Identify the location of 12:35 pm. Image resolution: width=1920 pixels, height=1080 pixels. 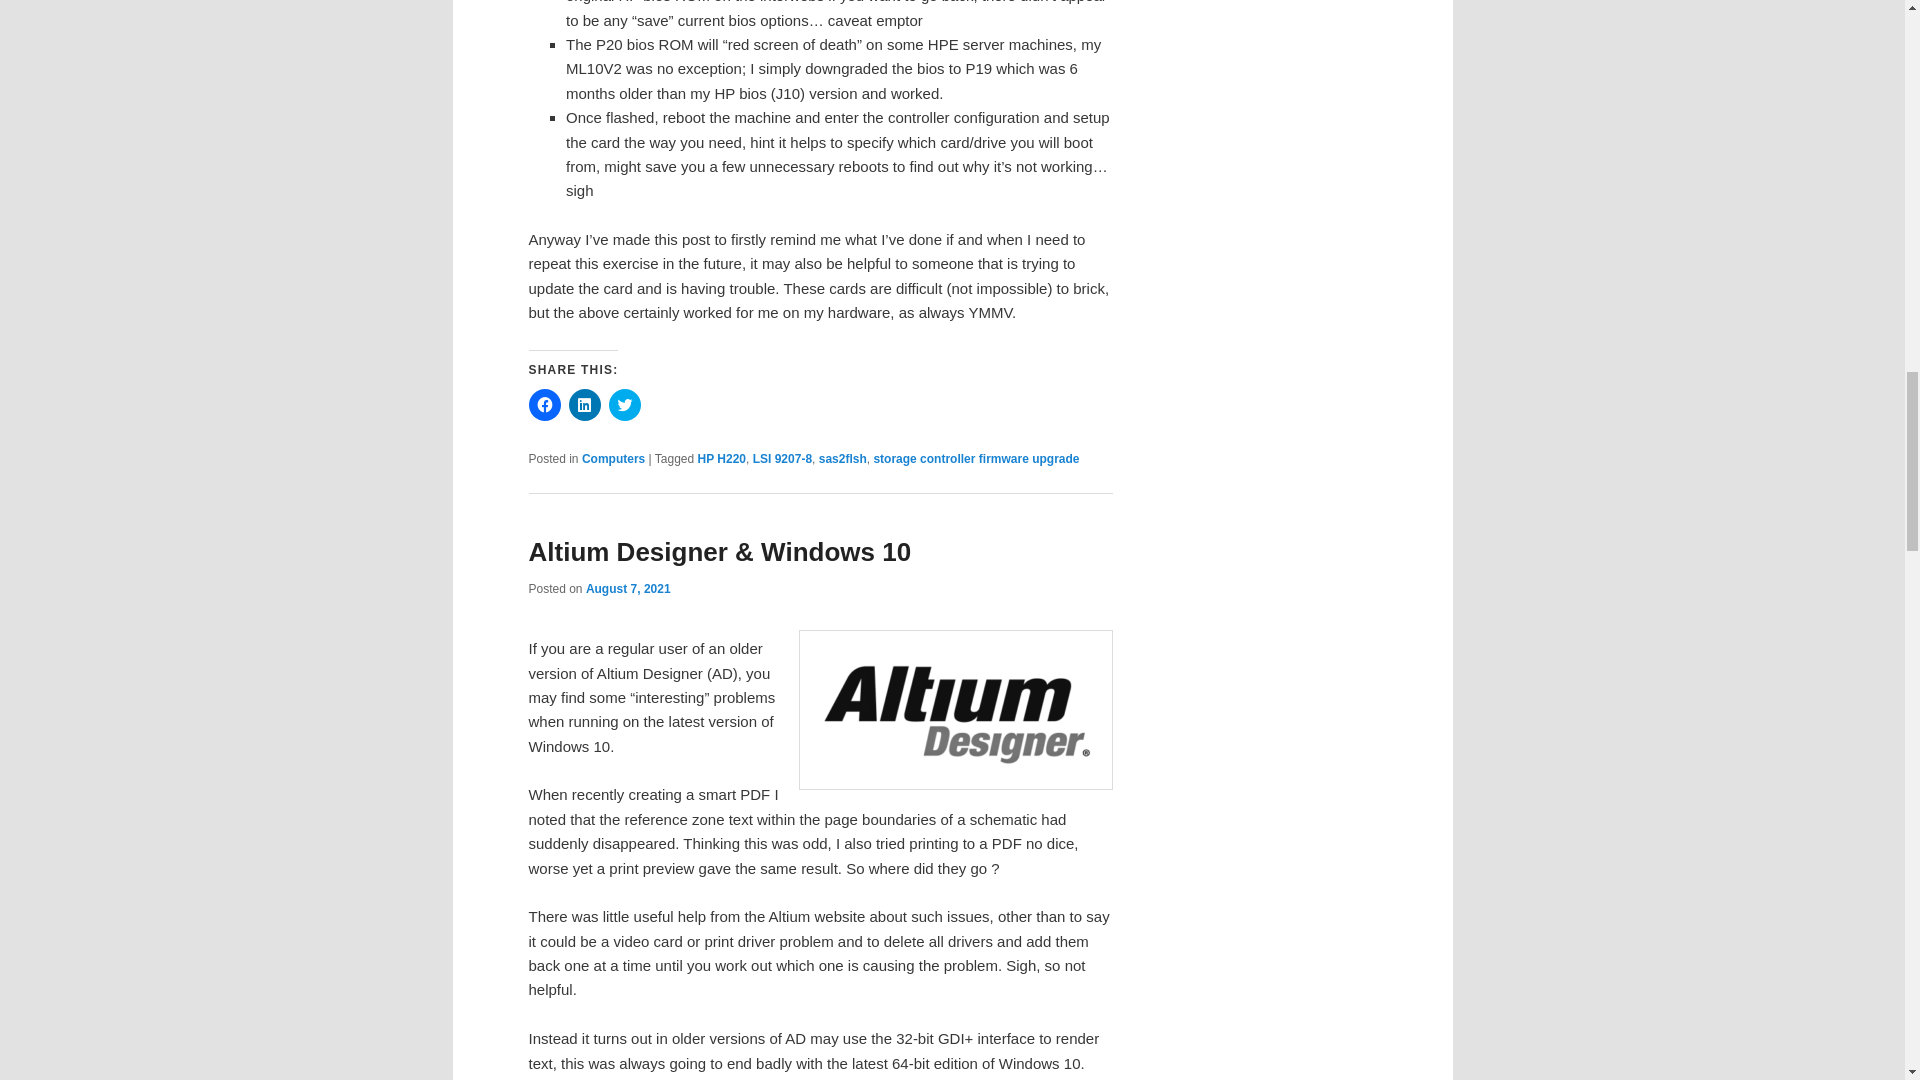
(628, 589).